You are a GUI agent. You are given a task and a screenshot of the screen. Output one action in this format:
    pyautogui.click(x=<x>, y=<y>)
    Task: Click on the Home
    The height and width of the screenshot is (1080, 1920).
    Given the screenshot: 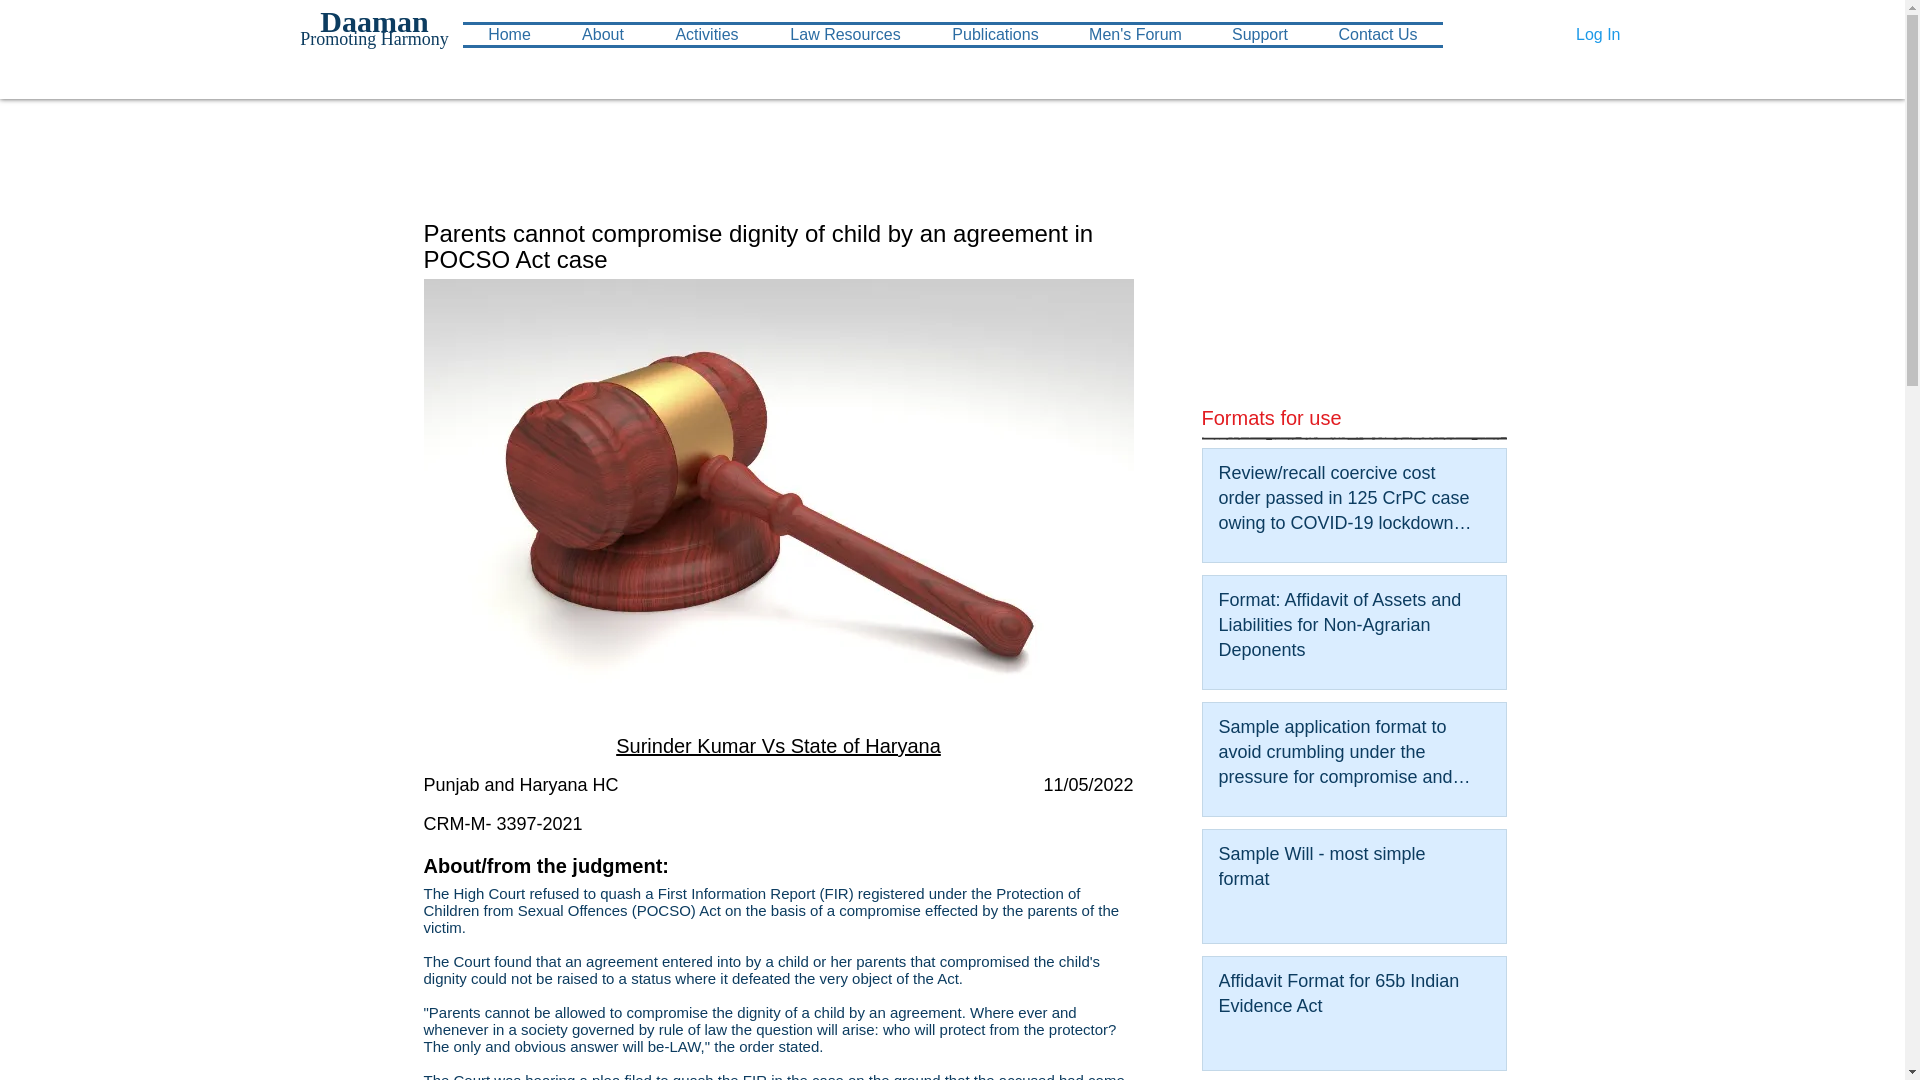 What is the action you would take?
    pyautogui.click(x=509, y=34)
    